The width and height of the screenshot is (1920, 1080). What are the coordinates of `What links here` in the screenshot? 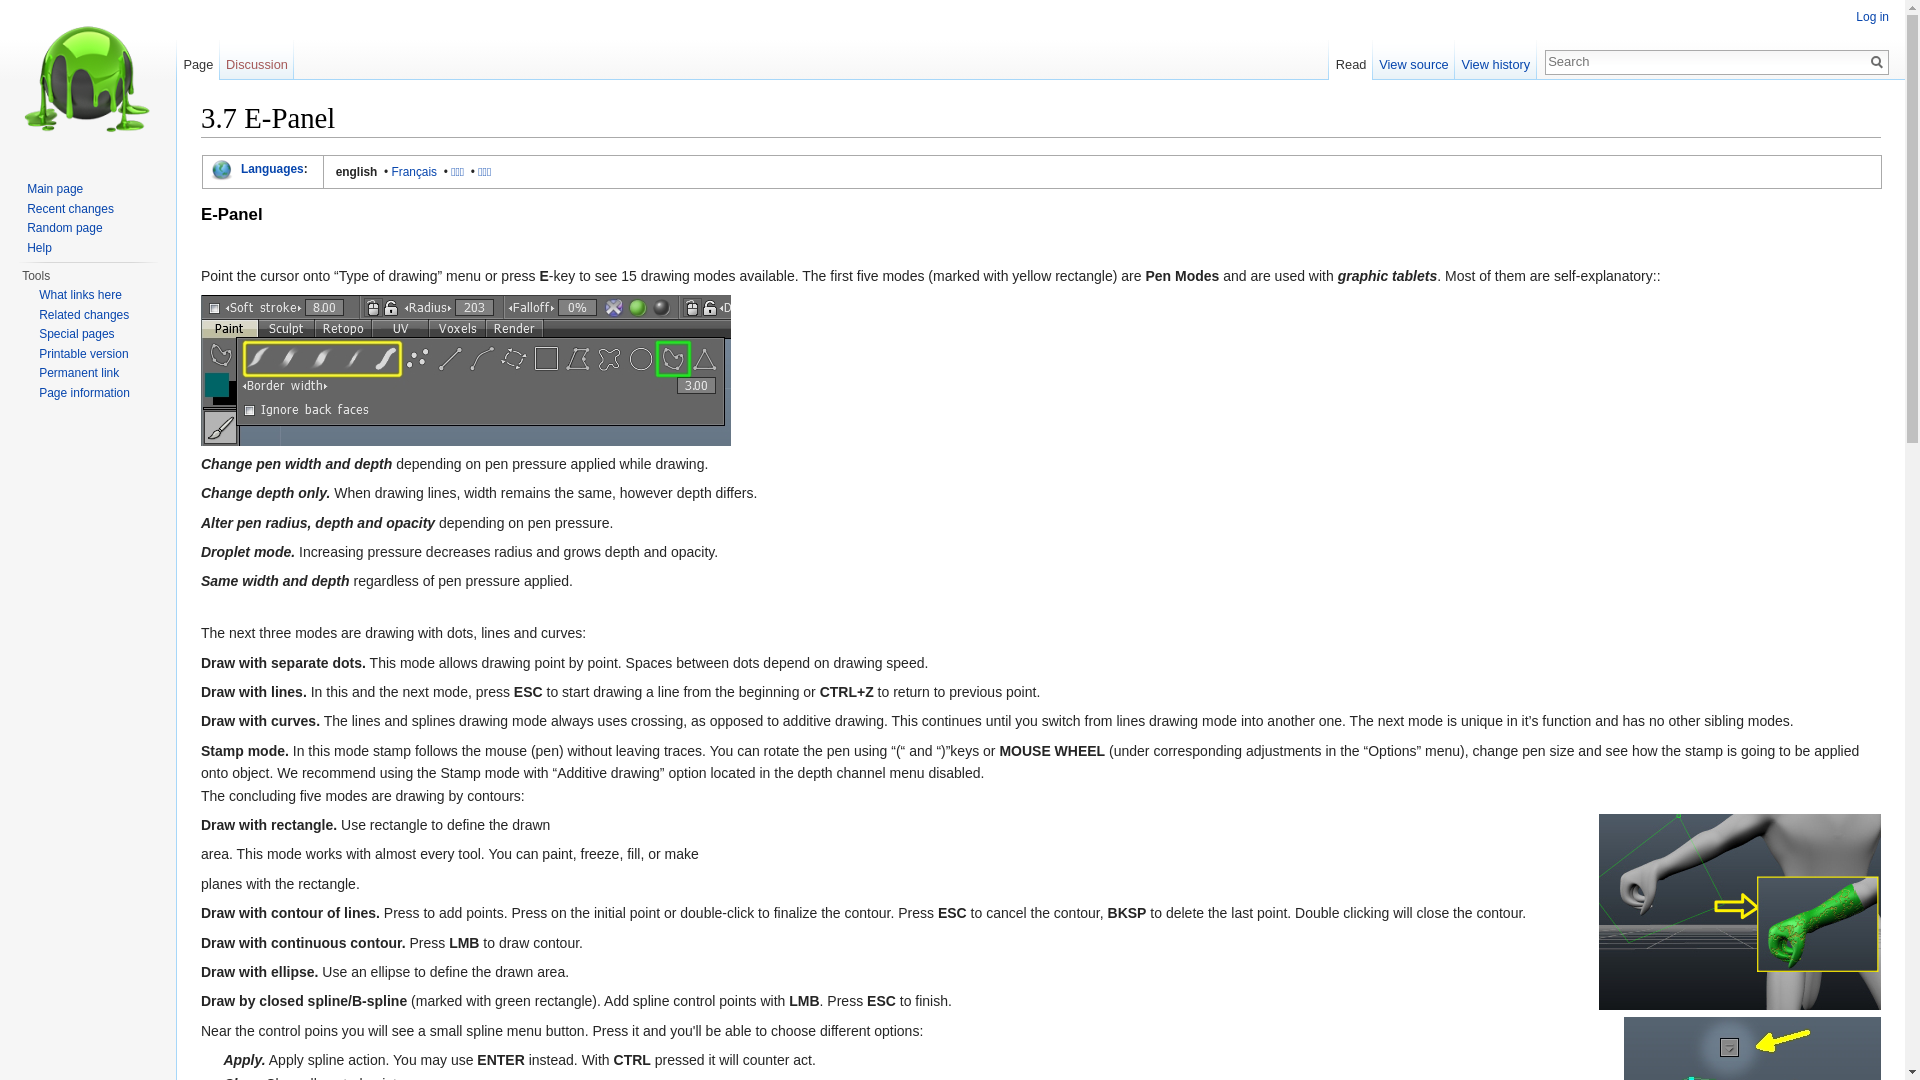 It's located at (80, 295).